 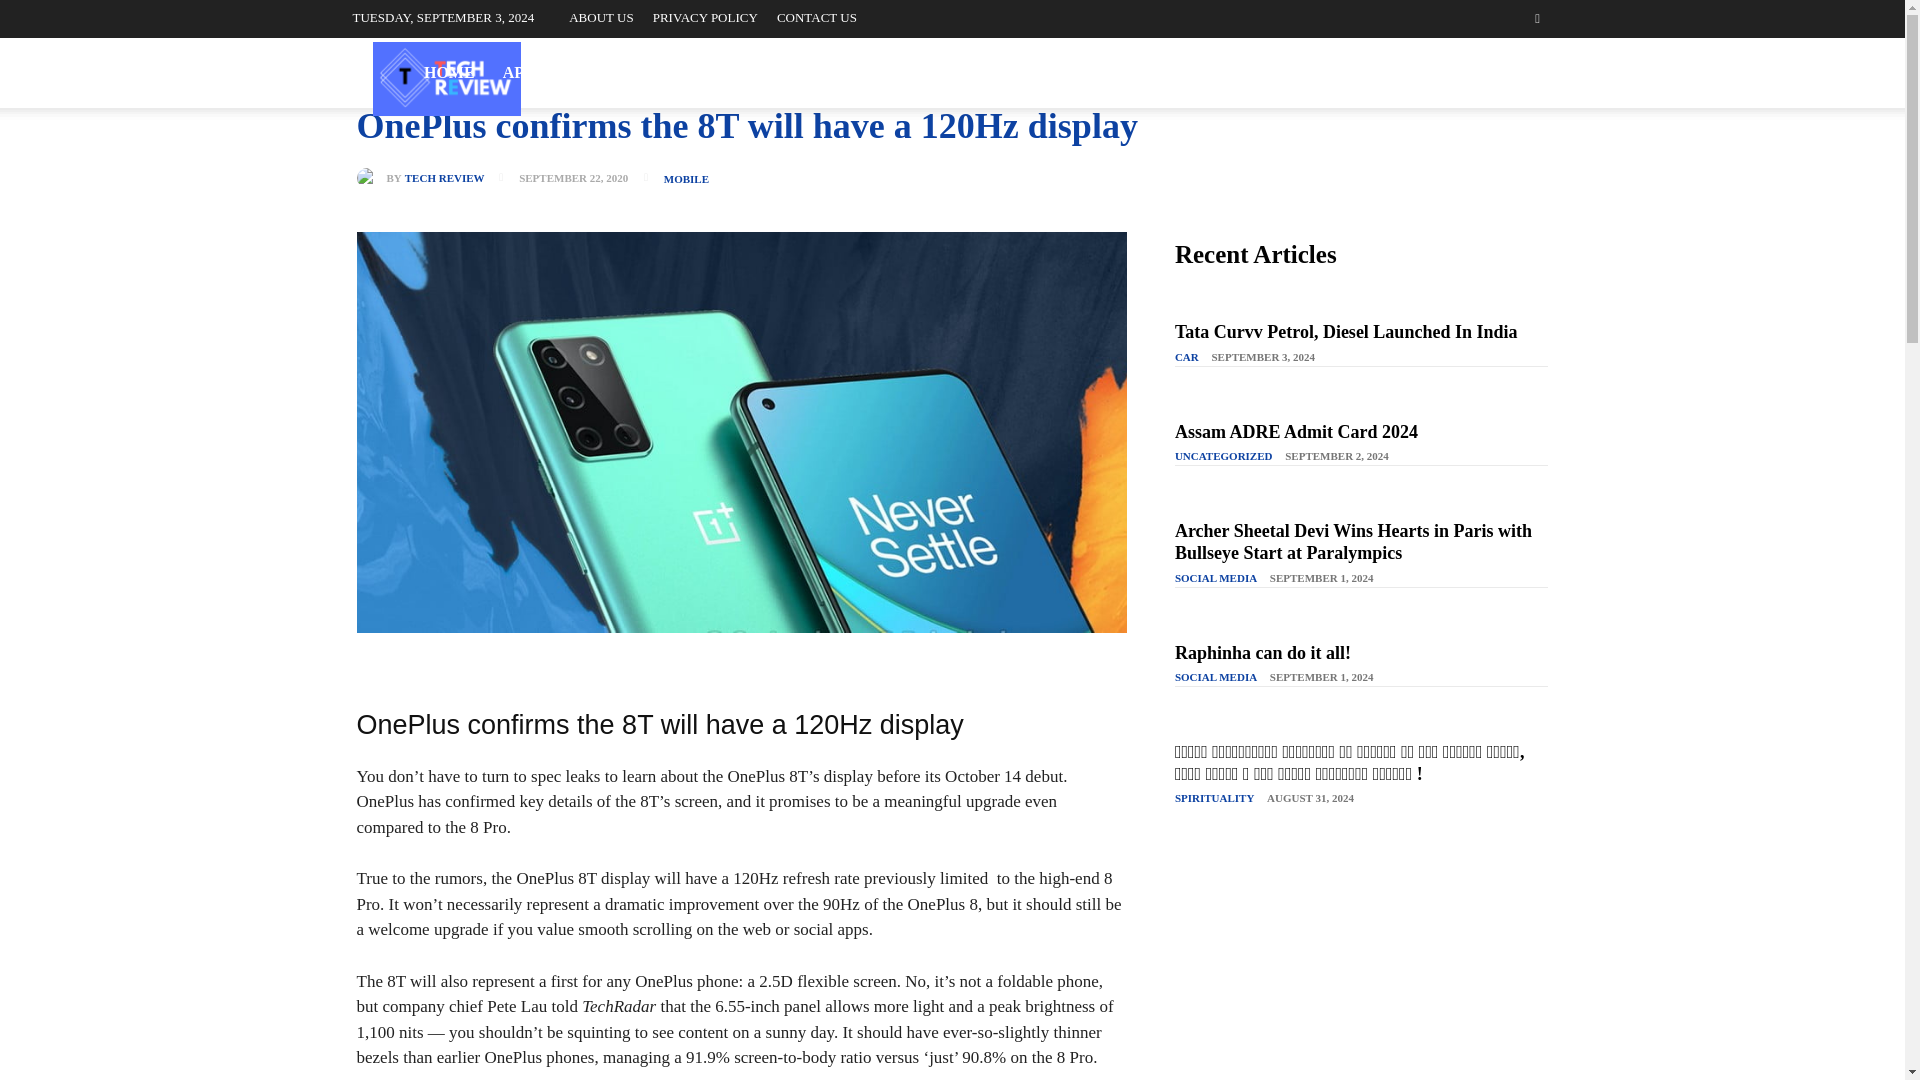 I want to click on SOCIAL MEDIA, so click(x=1156, y=72).